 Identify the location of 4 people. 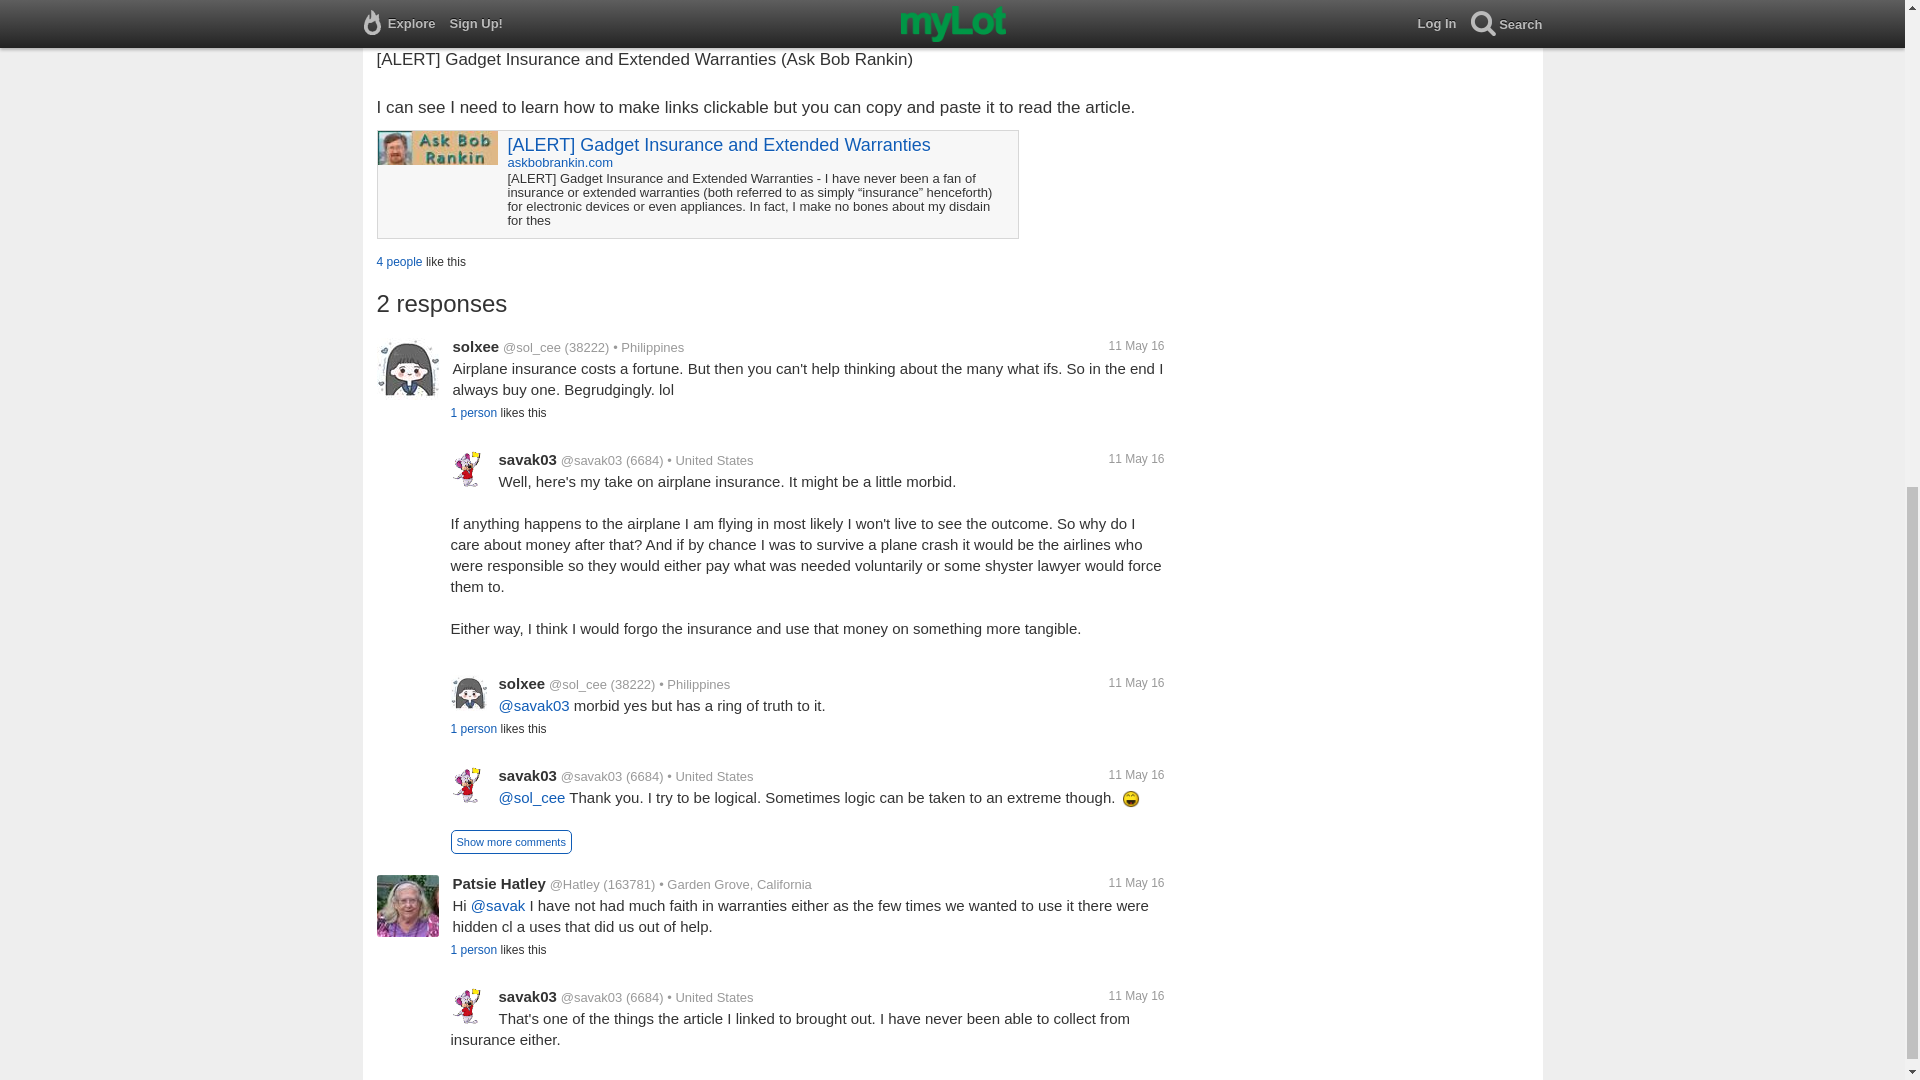
(399, 261).